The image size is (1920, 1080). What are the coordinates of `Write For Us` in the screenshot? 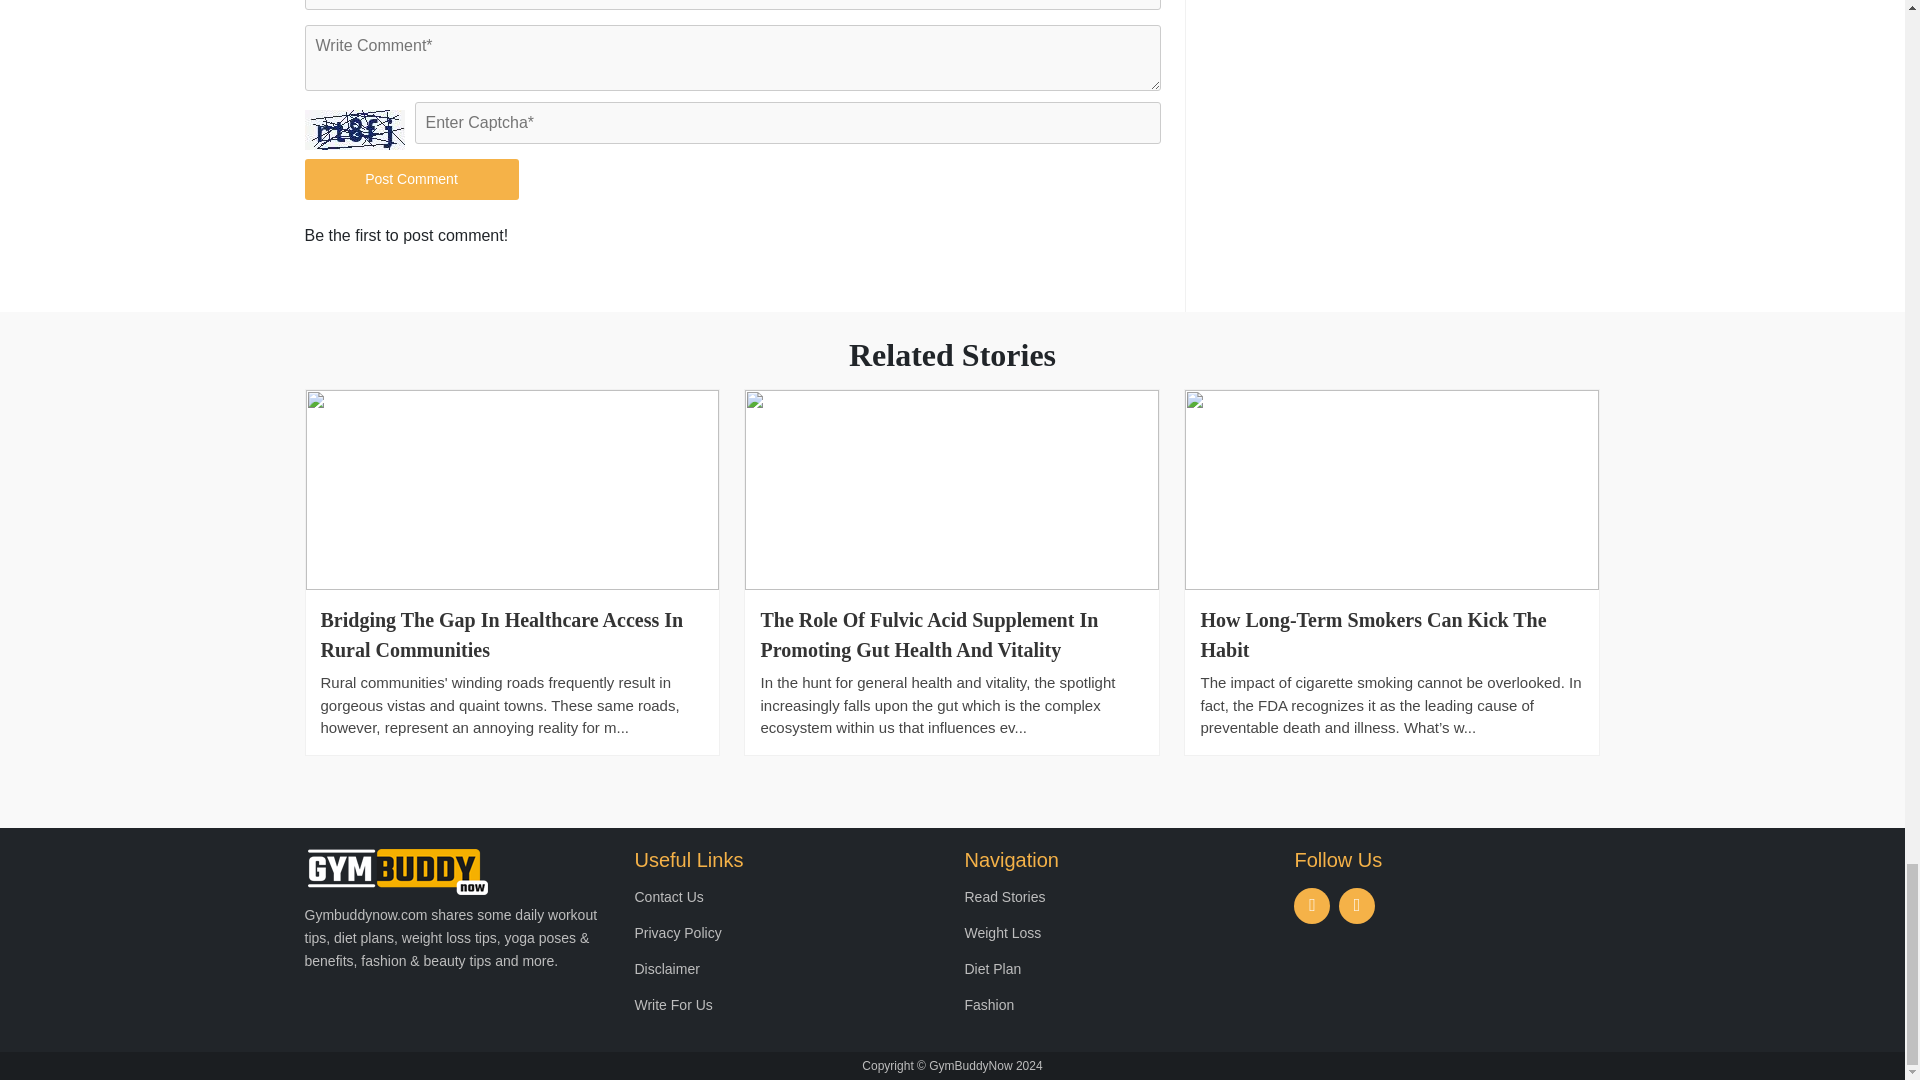 It's located at (672, 1004).